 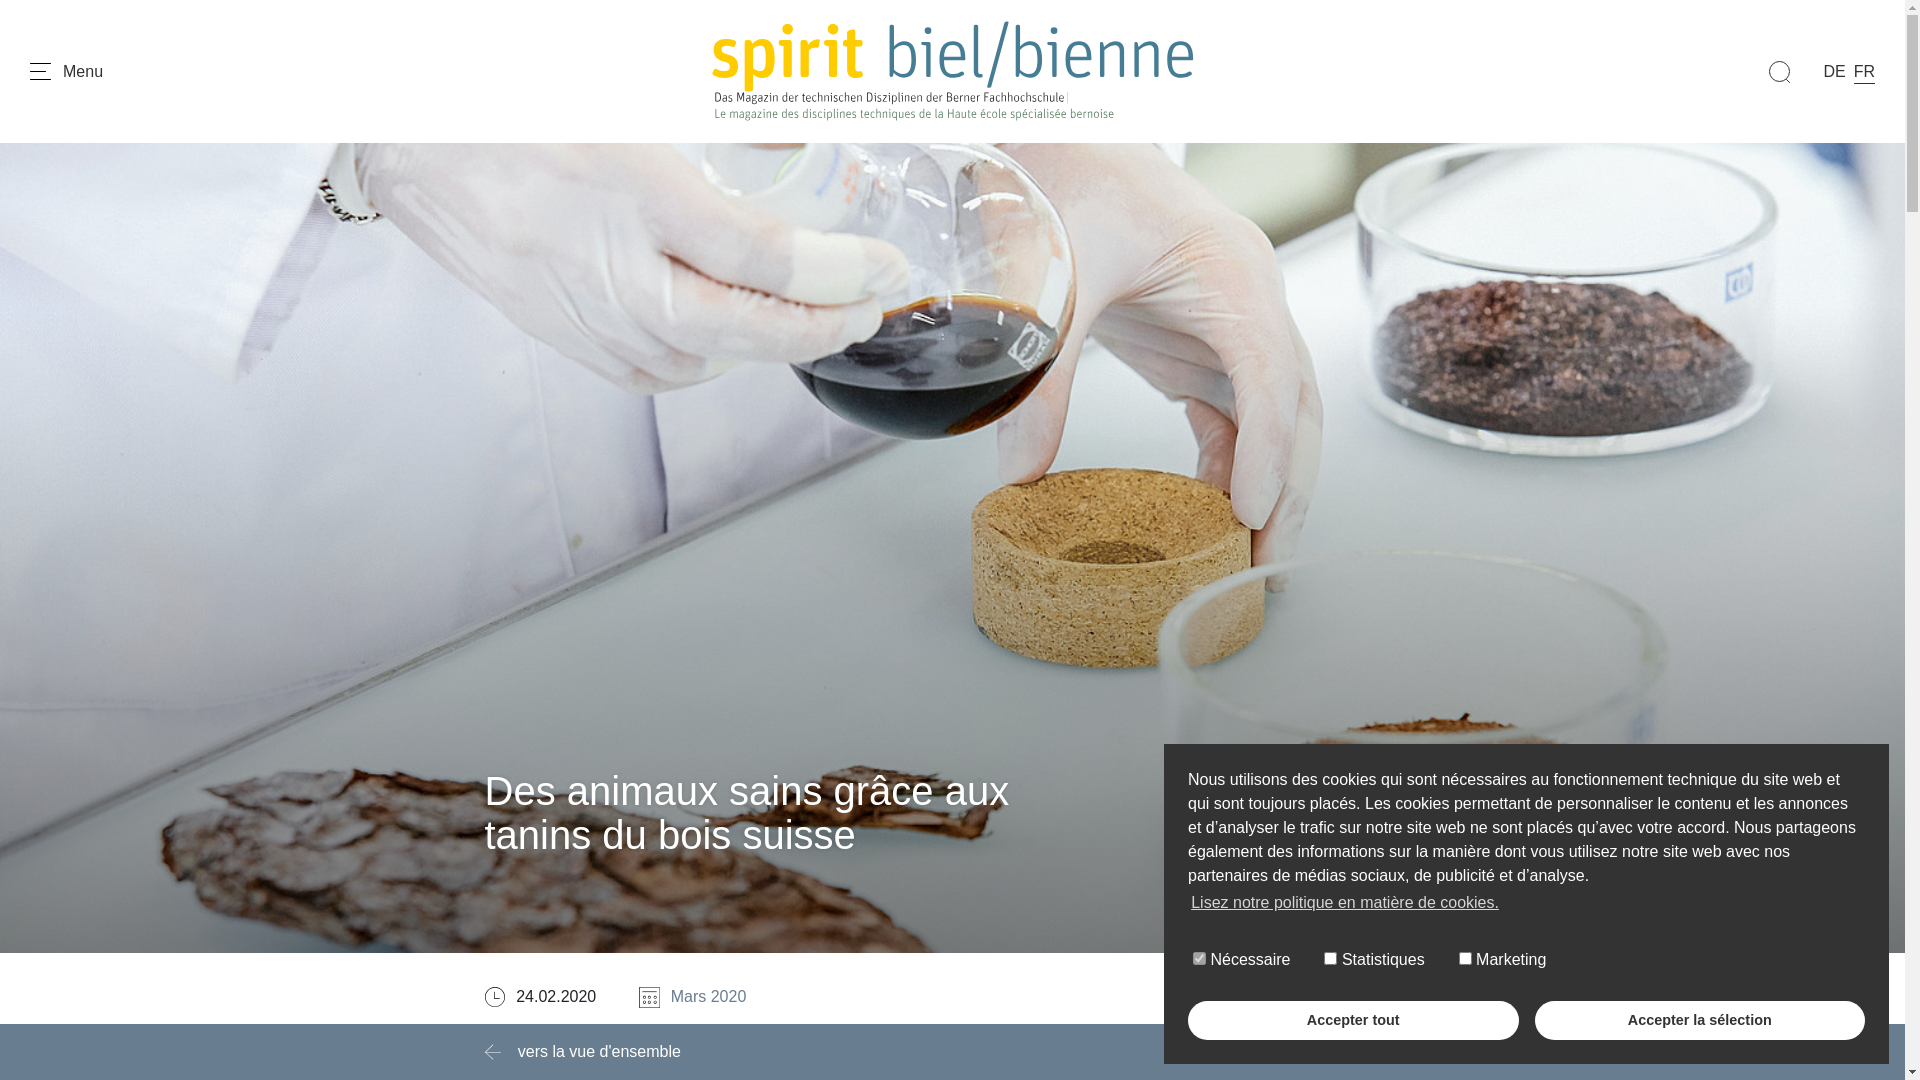 What do you see at coordinates (953, 72) in the screenshot?
I see `Page d'accueil` at bounding box center [953, 72].